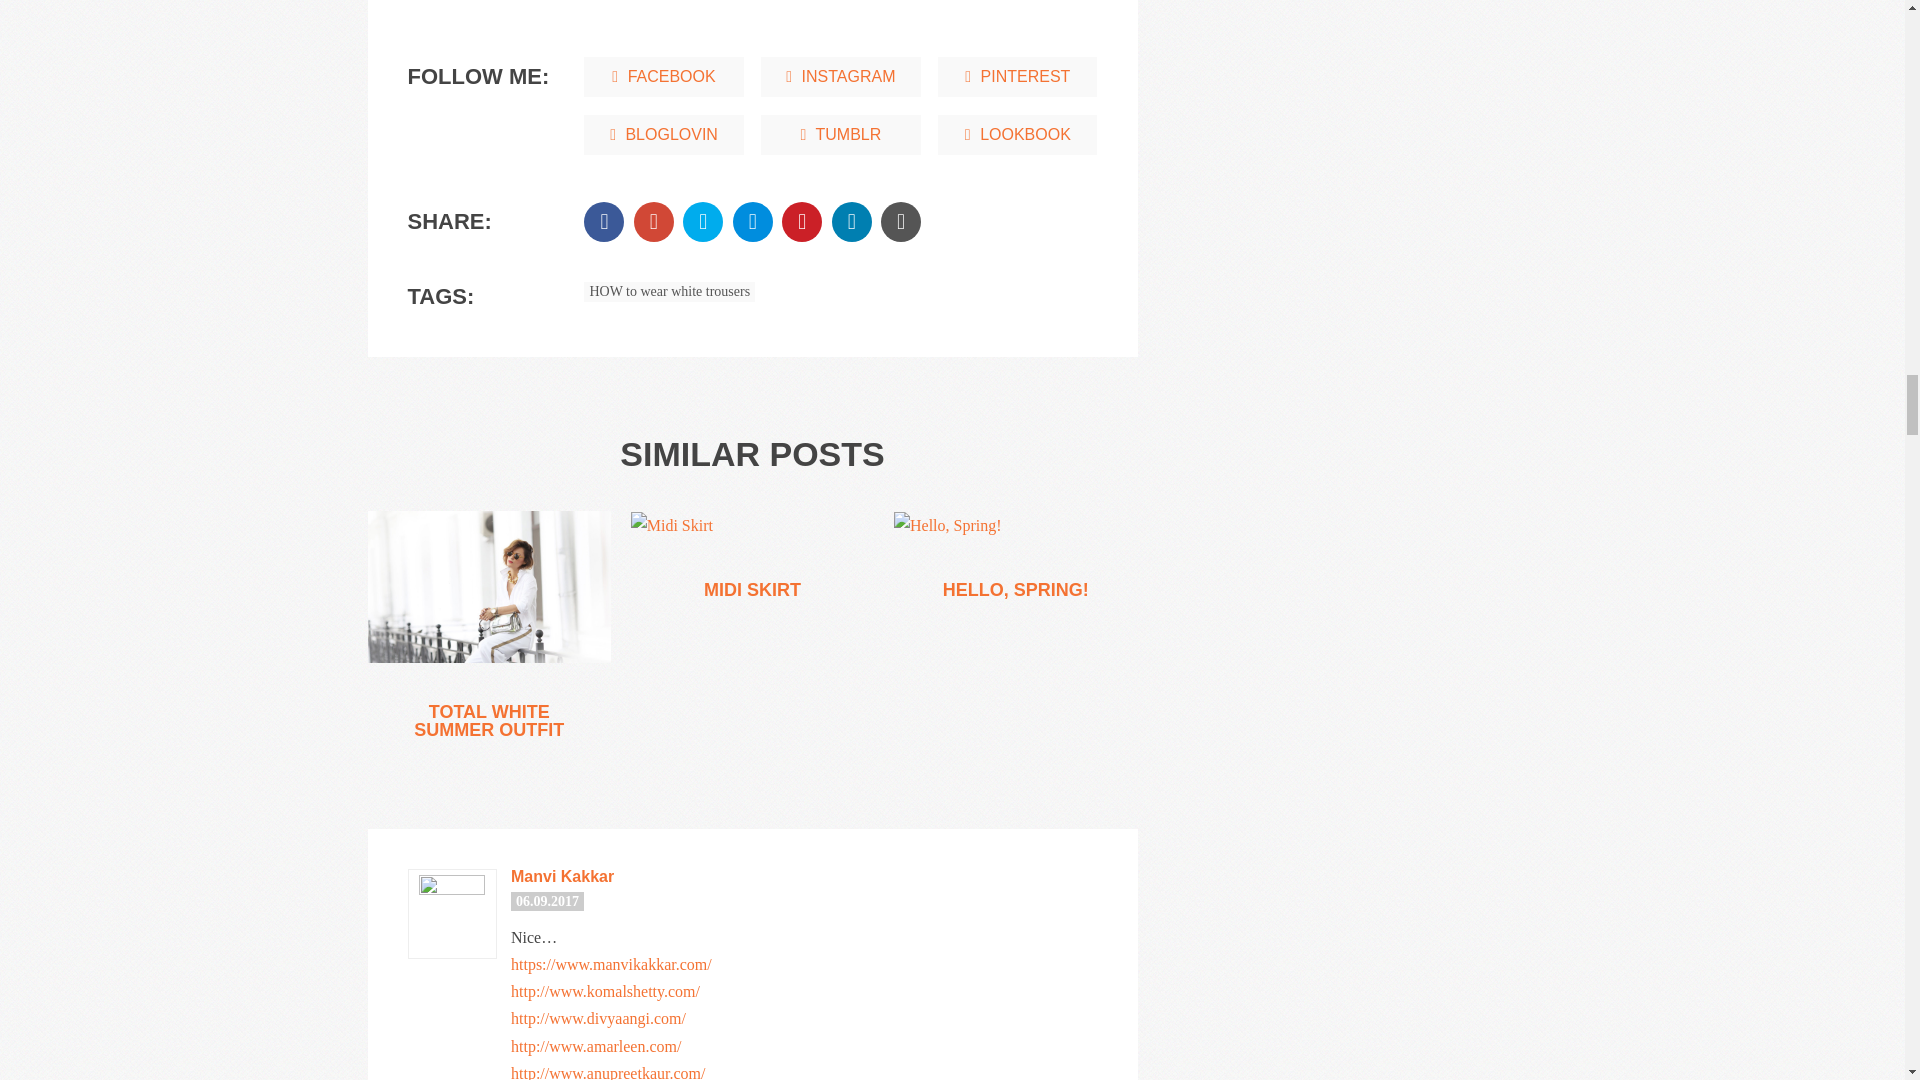 The image size is (1920, 1080). What do you see at coordinates (663, 134) in the screenshot?
I see `BLOGLOVIN` at bounding box center [663, 134].